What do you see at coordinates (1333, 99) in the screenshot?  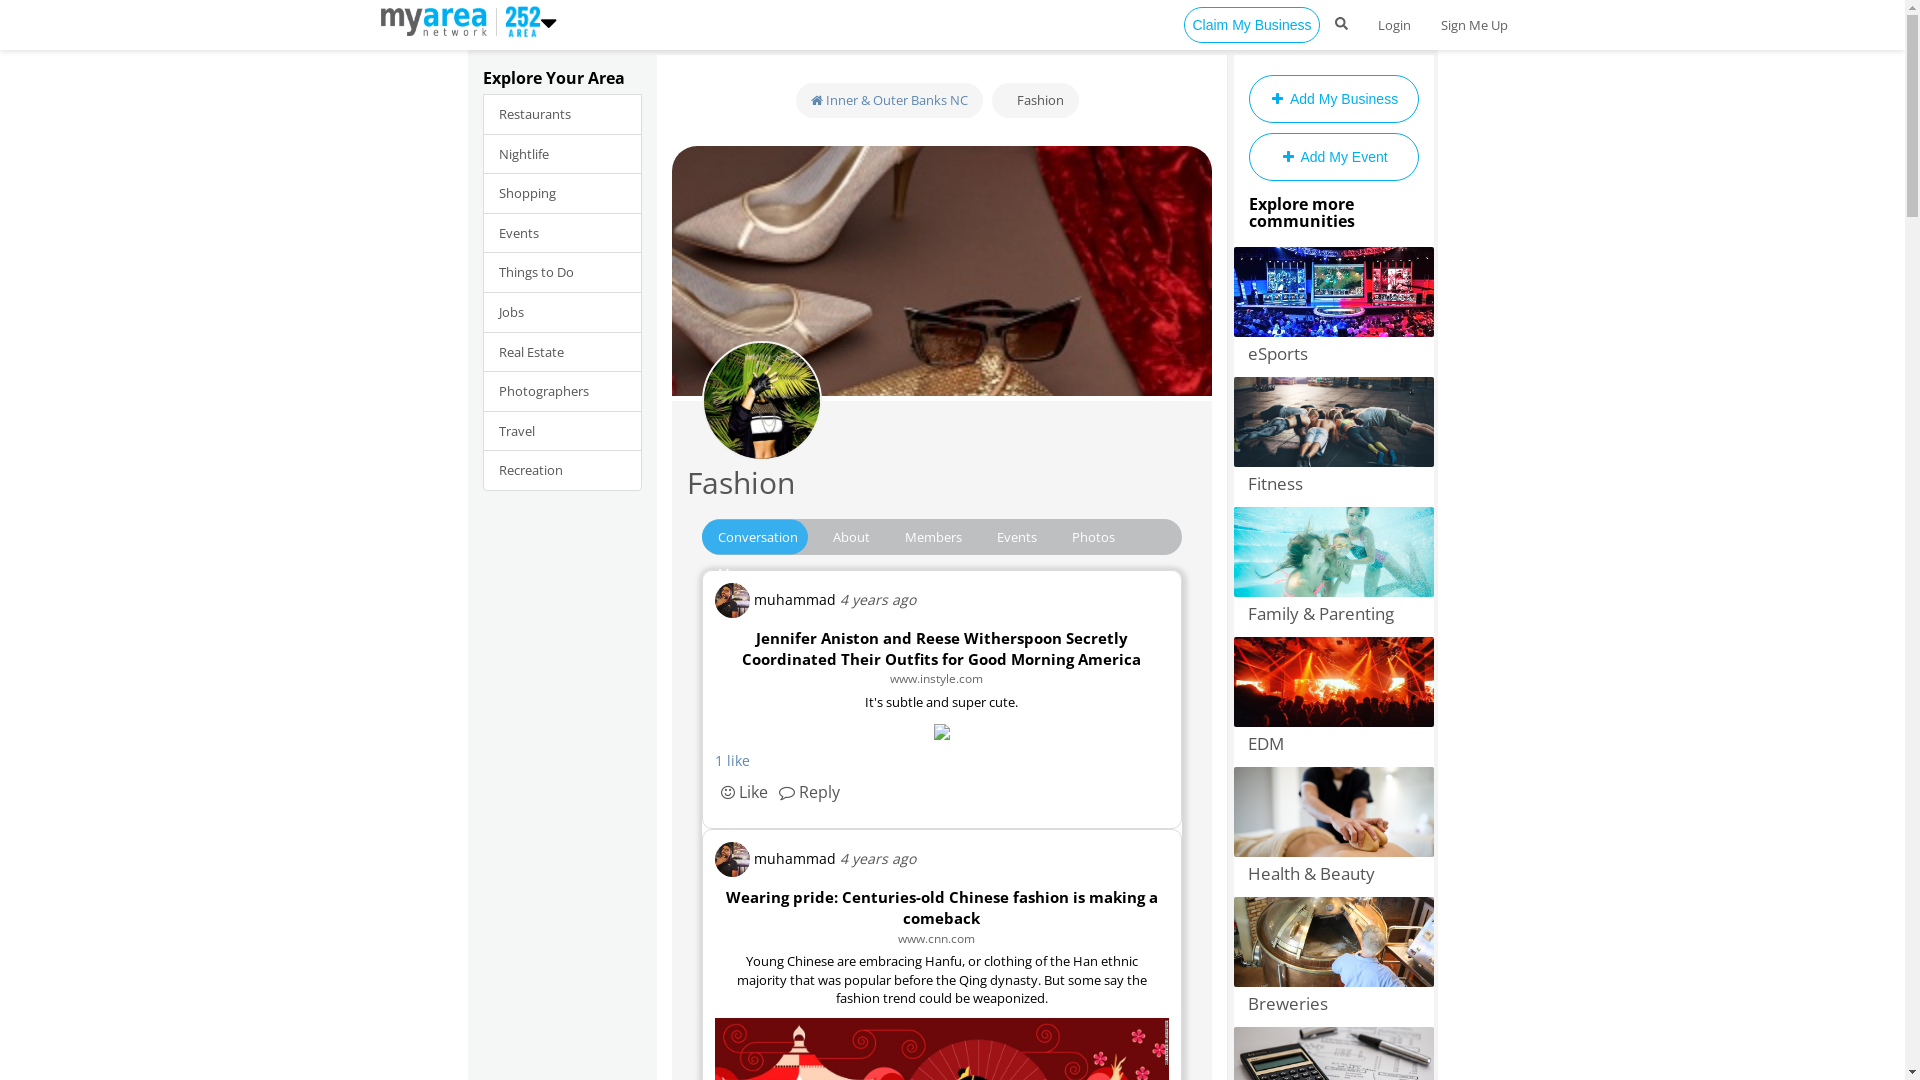 I see `Add My Business` at bounding box center [1333, 99].